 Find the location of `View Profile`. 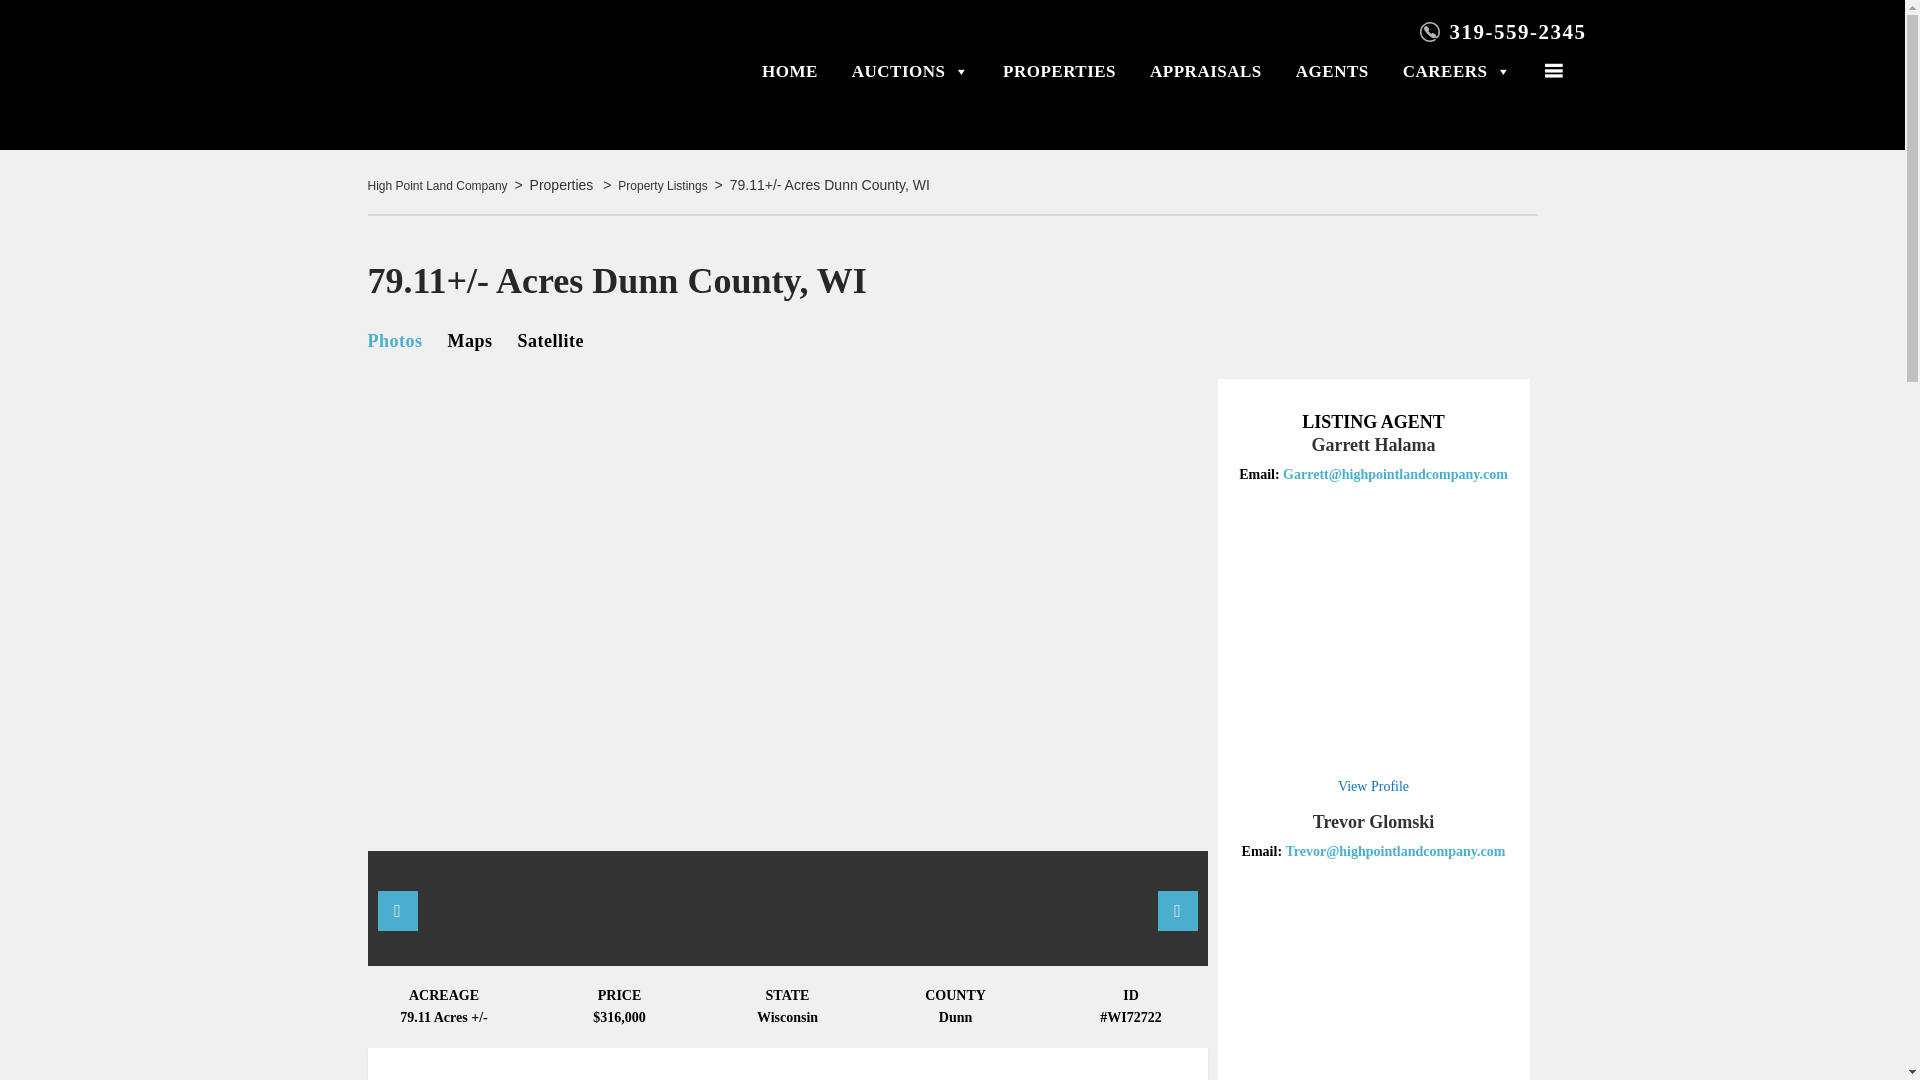

View Profile is located at coordinates (1374, 786).